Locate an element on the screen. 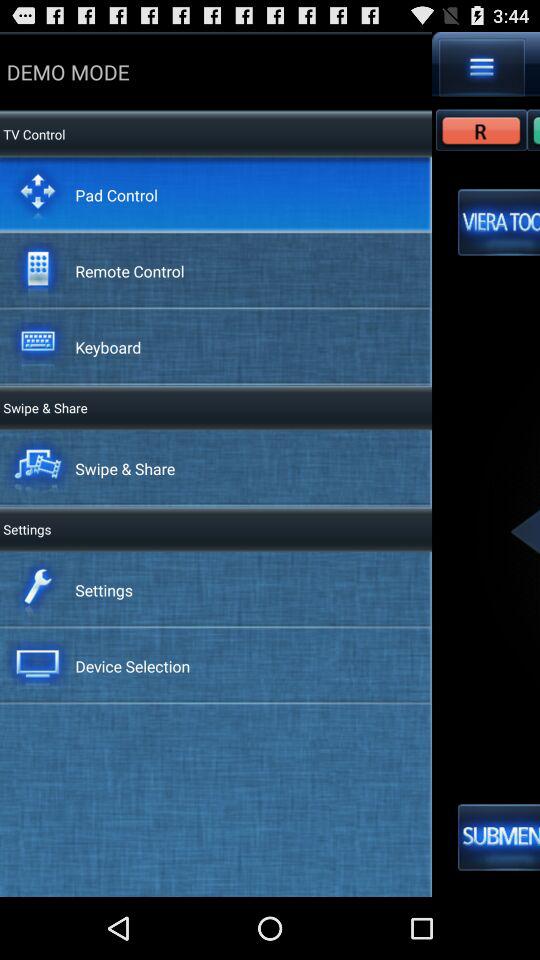 This screenshot has width=540, height=960. select app below demo mode icon is located at coordinates (32, 134).